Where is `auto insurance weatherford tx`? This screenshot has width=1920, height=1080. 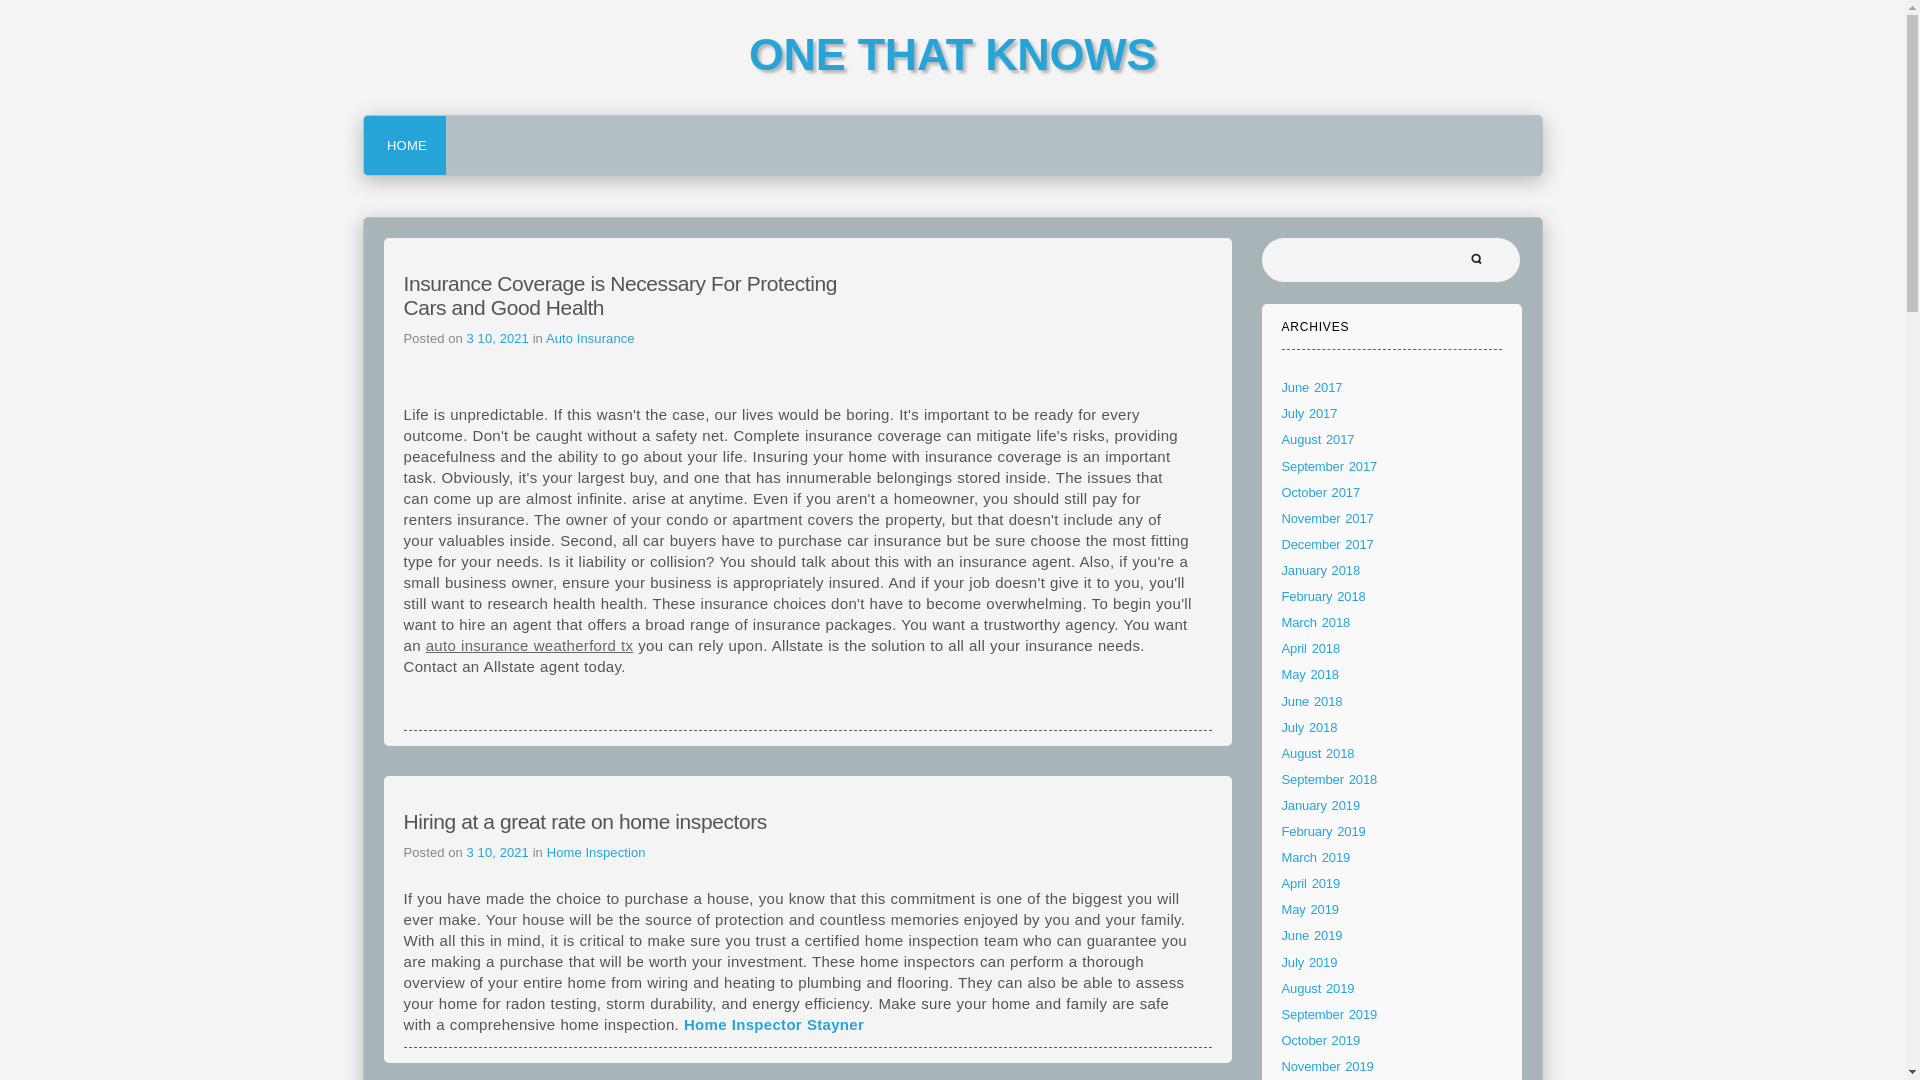
auto insurance weatherford tx is located at coordinates (530, 646).